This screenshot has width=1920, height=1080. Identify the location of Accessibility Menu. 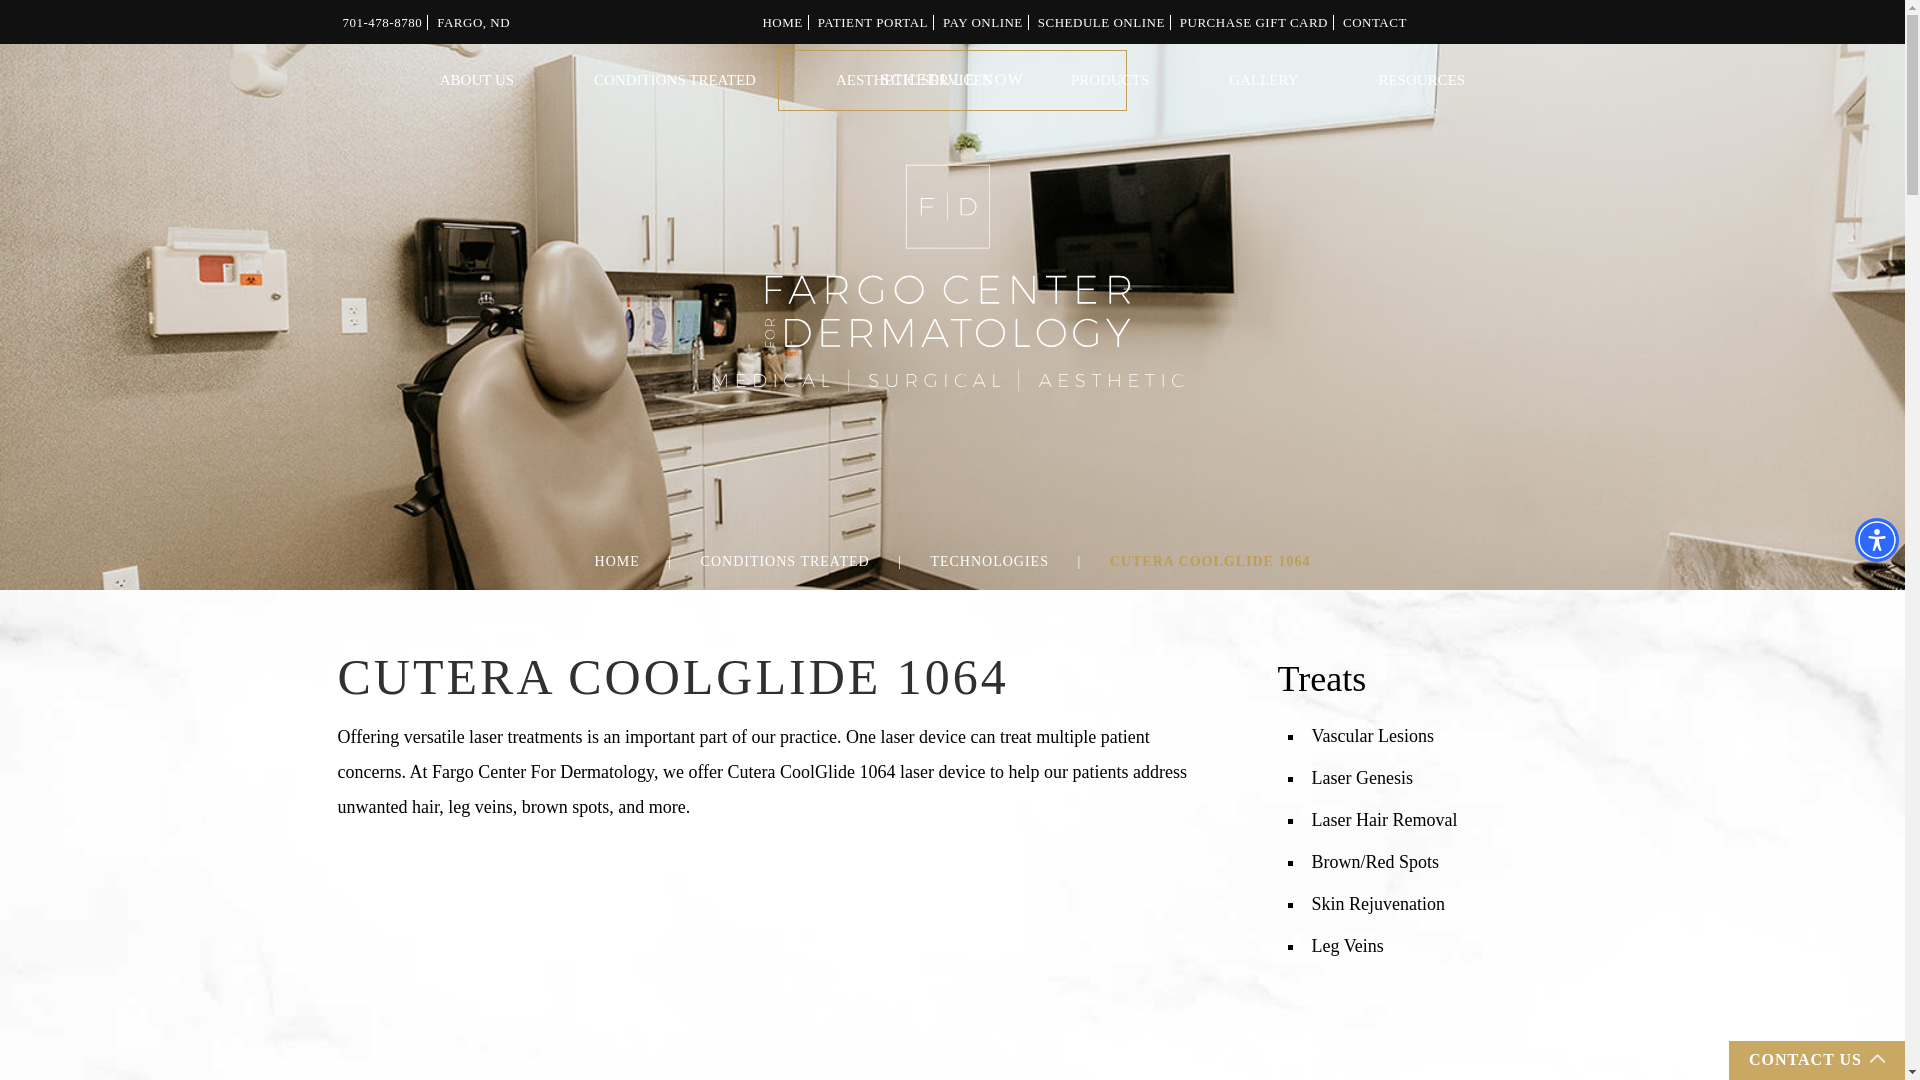
(1876, 540).